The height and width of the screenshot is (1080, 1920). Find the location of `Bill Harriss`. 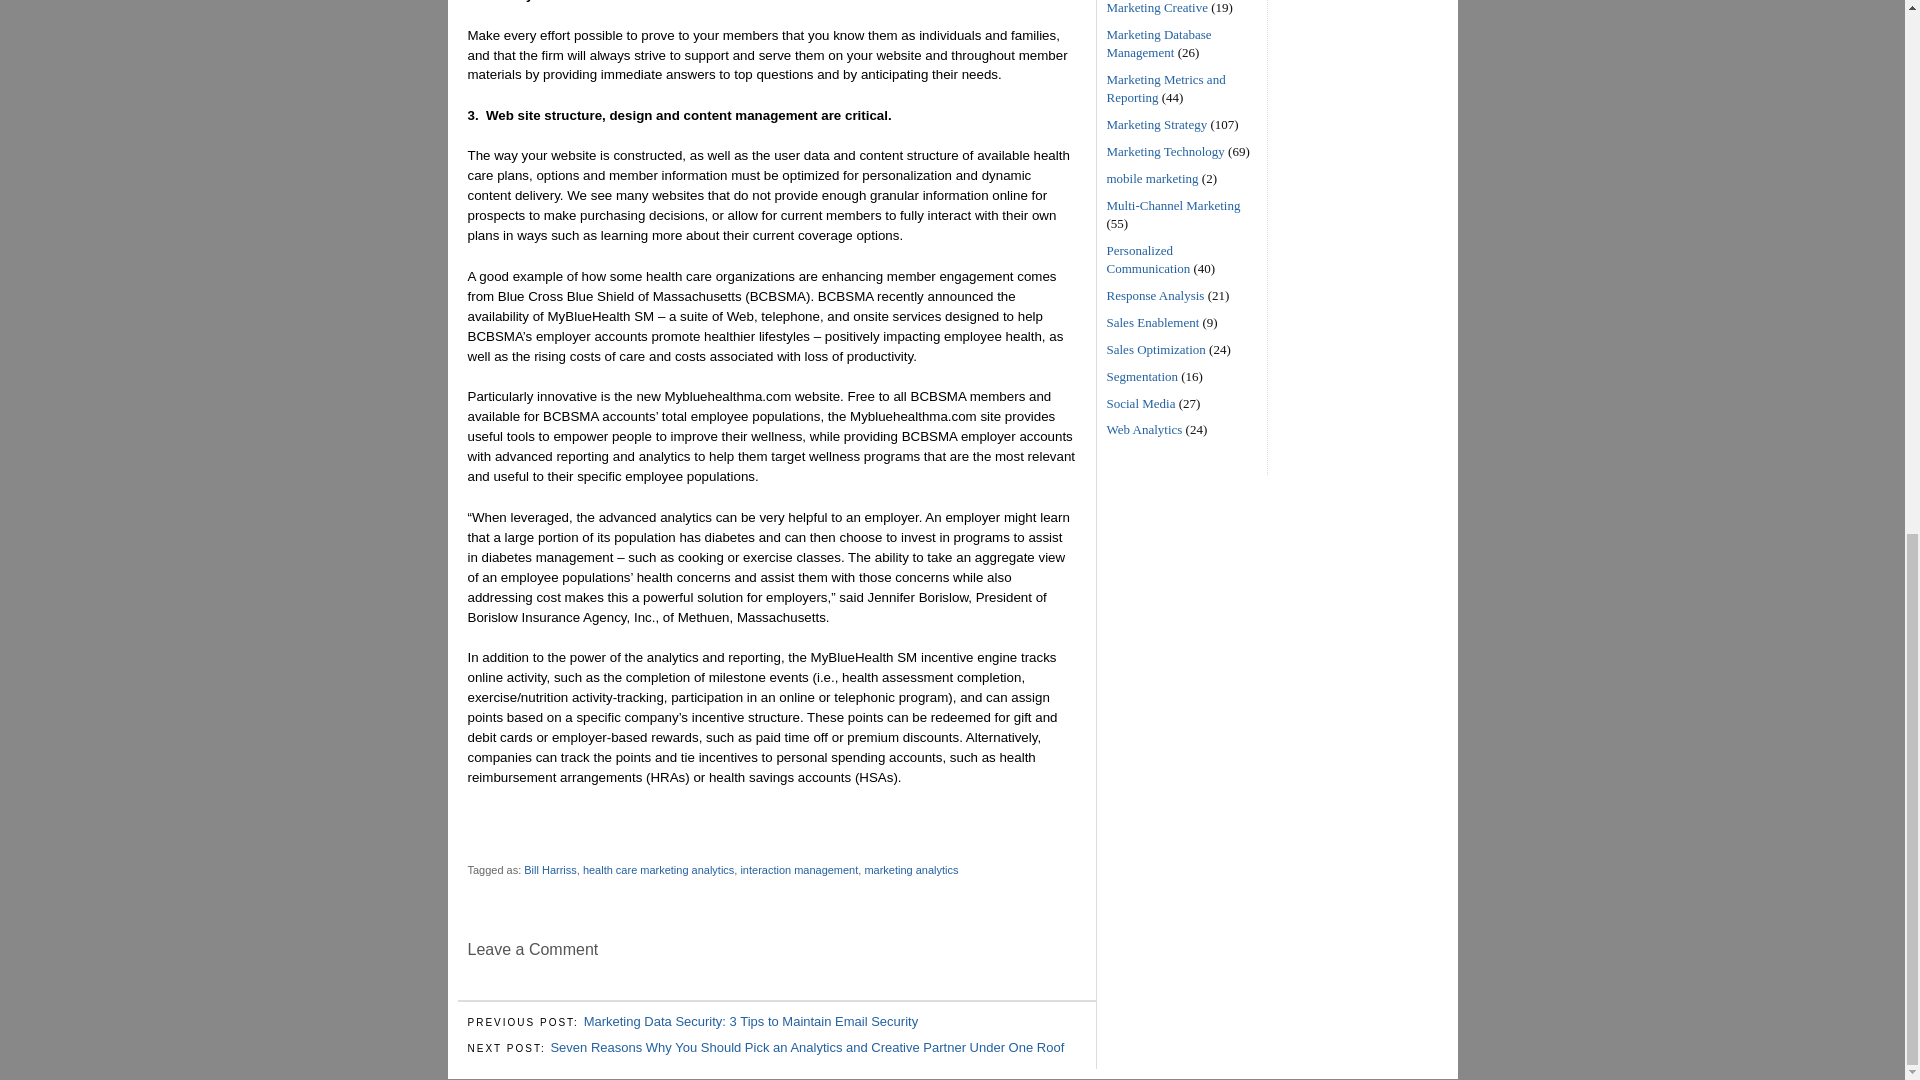

Bill Harriss is located at coordinates (550, 870).